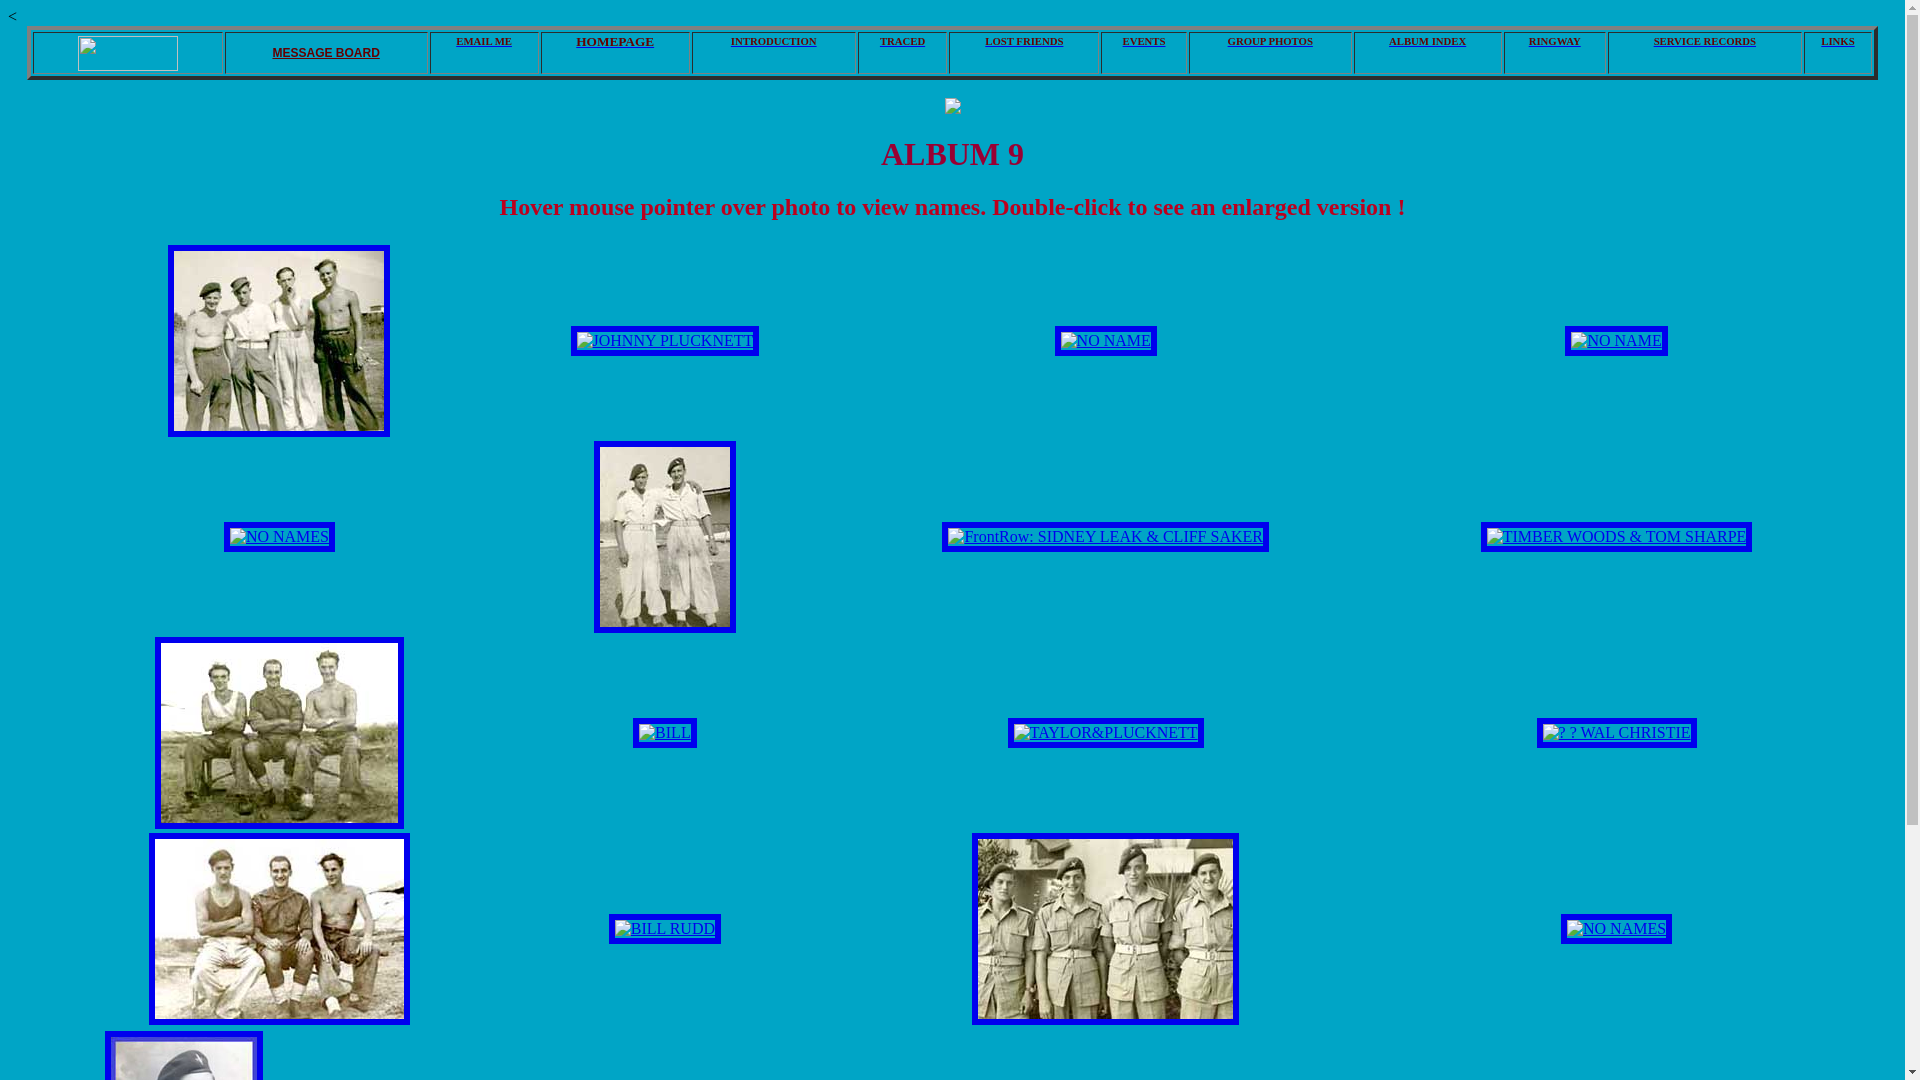 Image resolution: width=1920 pixels, height=1080 pixels. I want to click on INTRODUCTION, so click(774, 41).